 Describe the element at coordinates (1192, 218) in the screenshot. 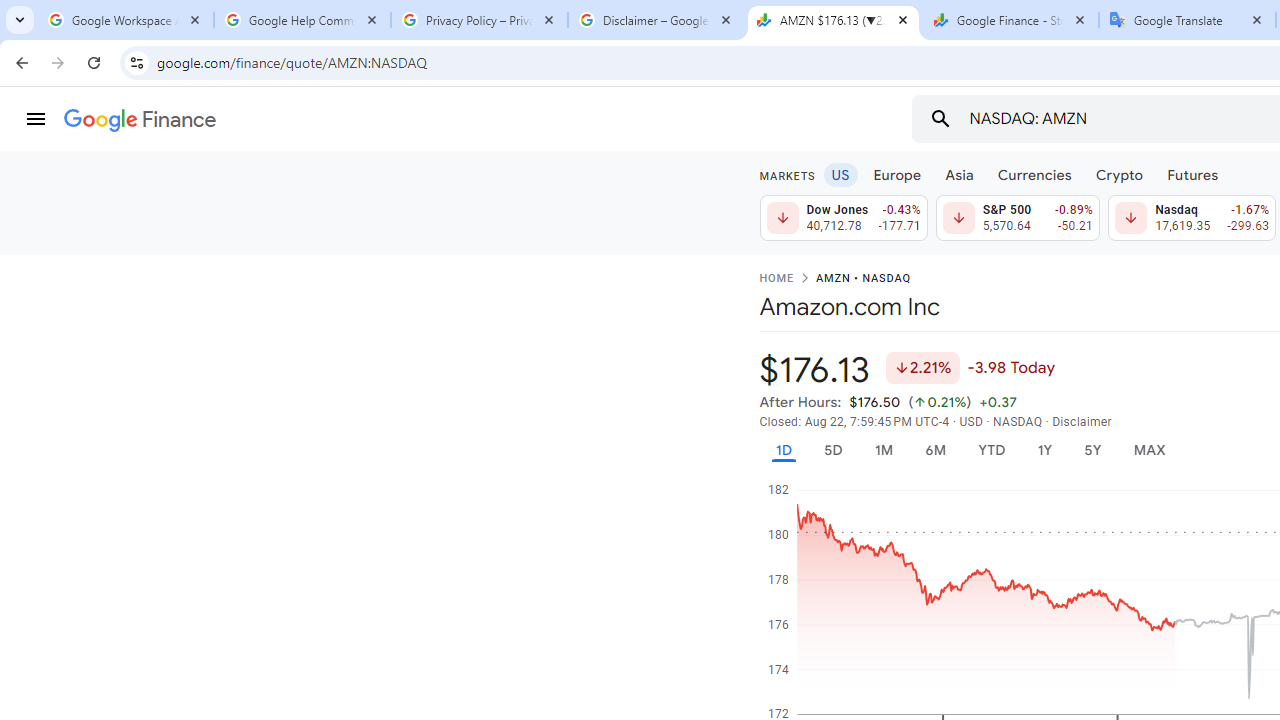

I see `Nasdaq 17,619.35 Down by 1.67% -299.63` at that location.